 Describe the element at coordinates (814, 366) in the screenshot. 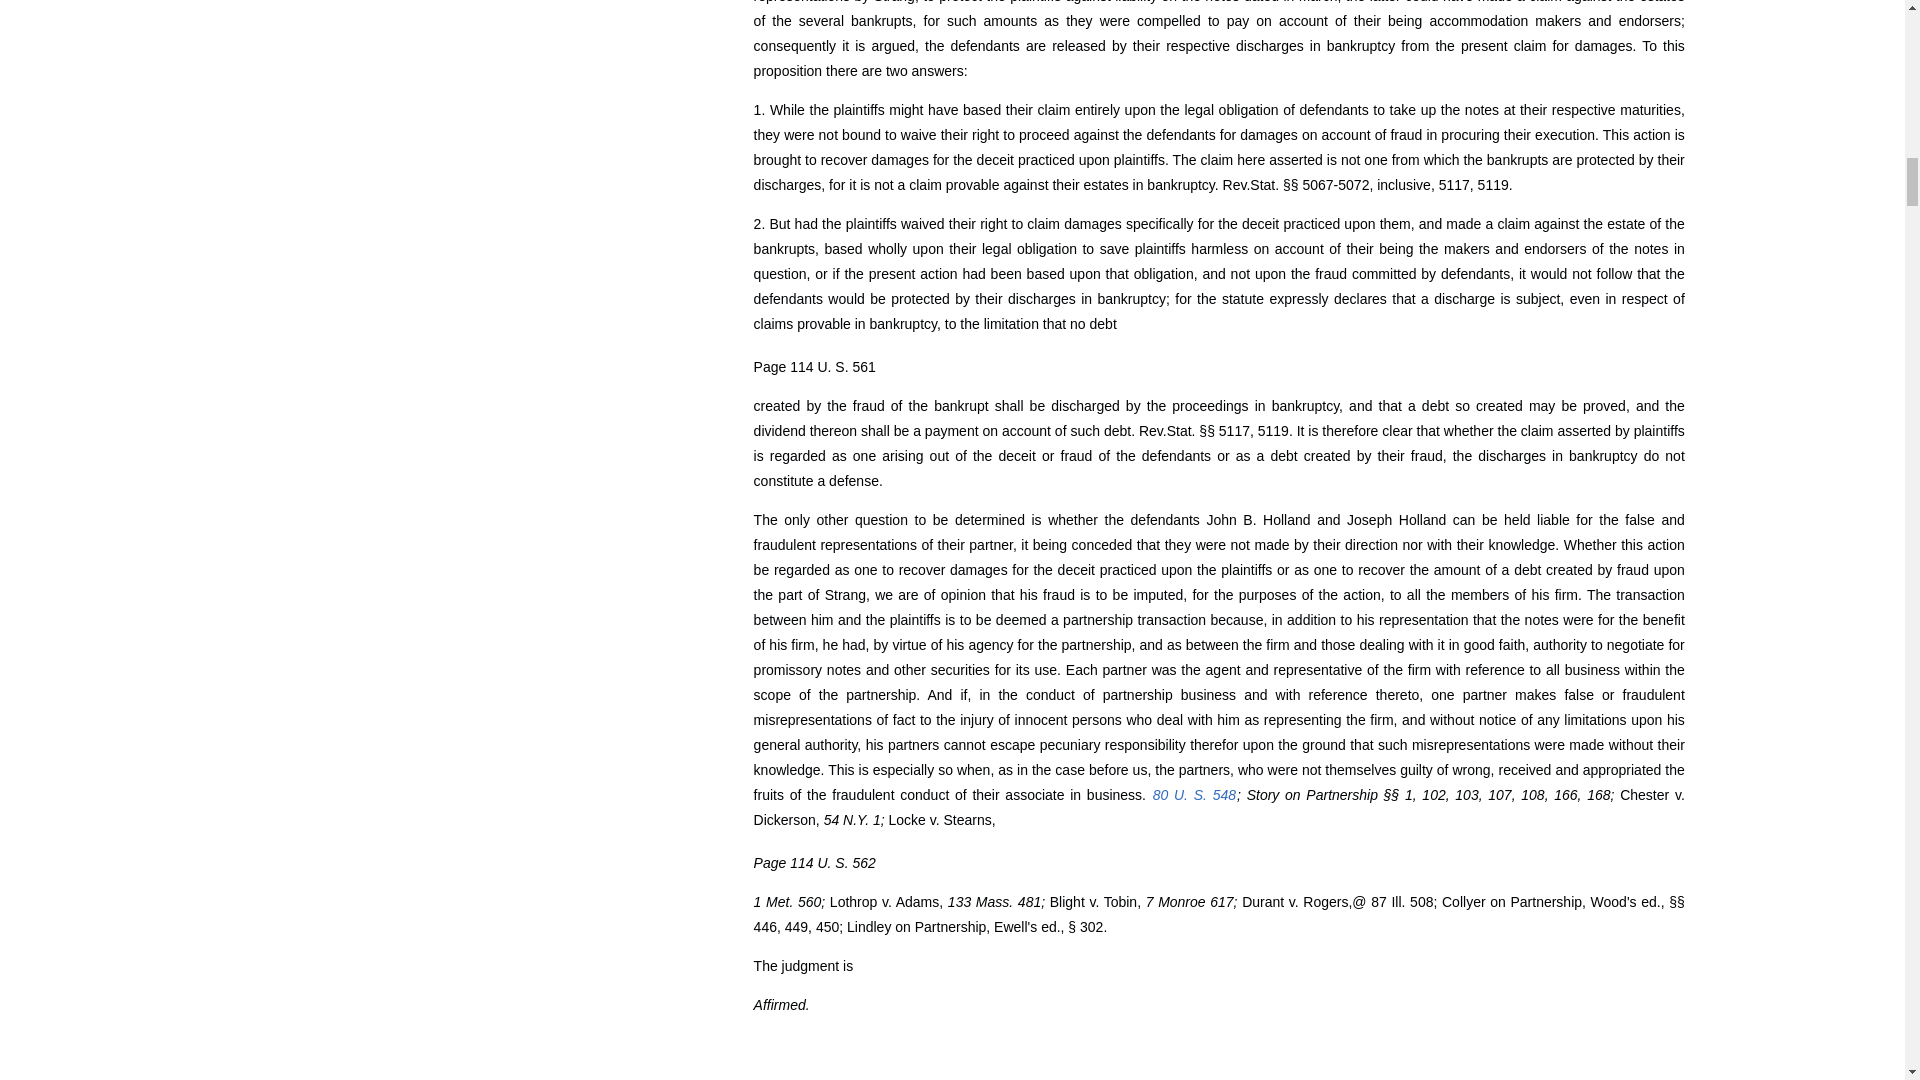

I see `Page 114 U. S. 561` at that location.